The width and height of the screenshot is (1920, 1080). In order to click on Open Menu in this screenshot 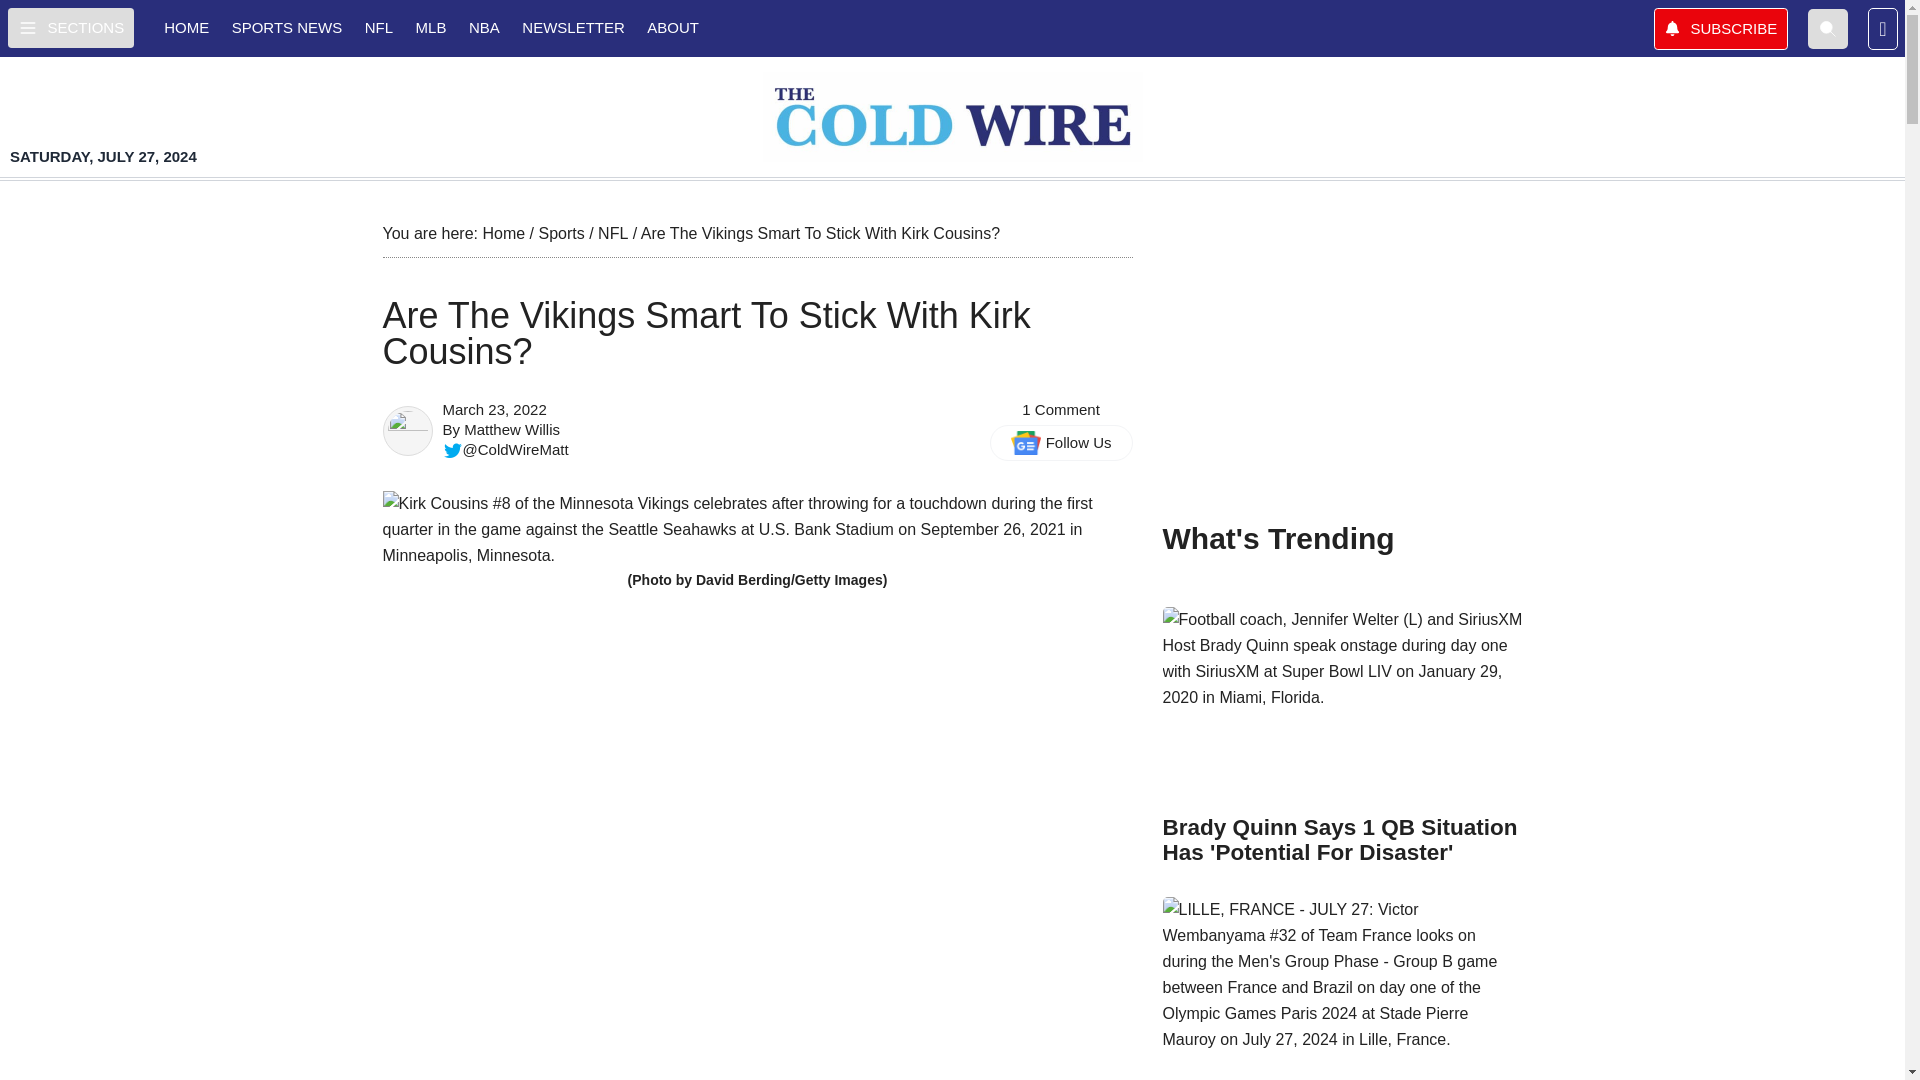, I will do `click(70, 27)`.